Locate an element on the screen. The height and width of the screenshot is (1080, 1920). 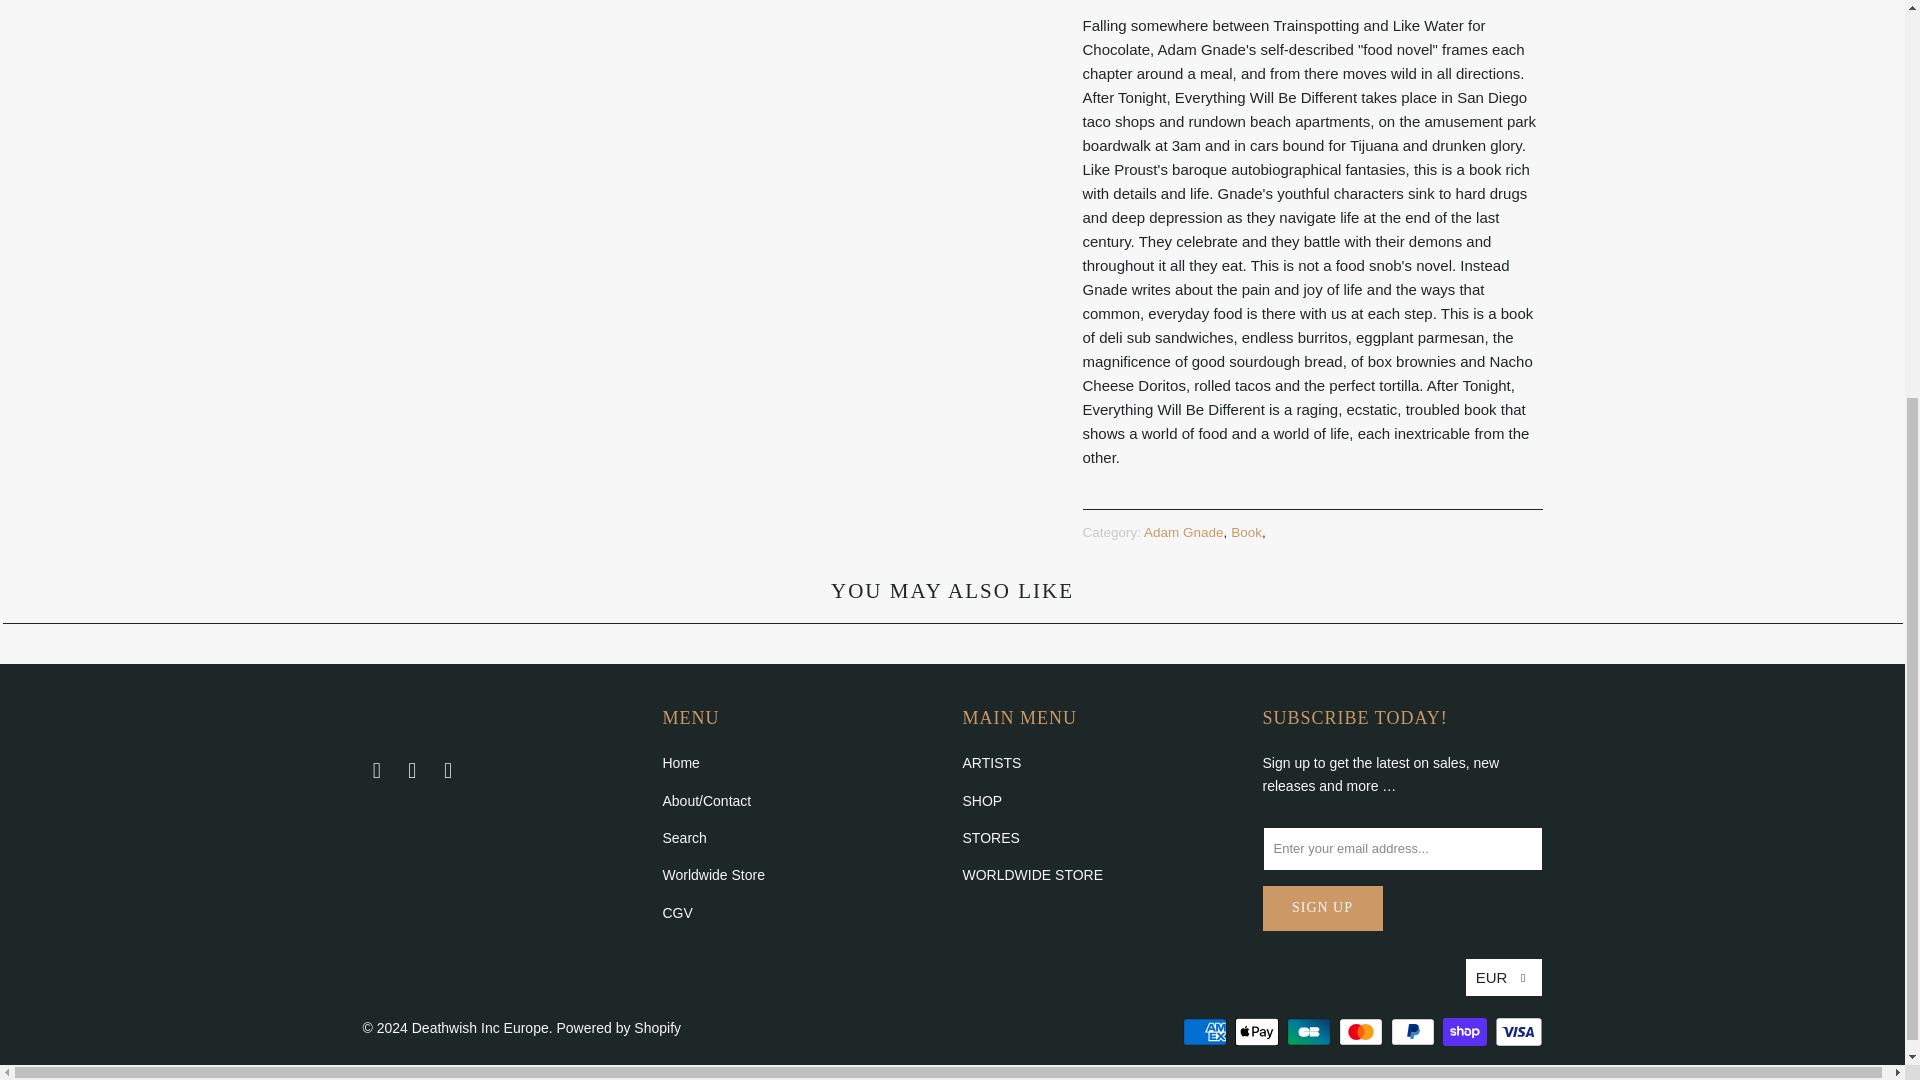
Visa is located at coordinates (1517, 1032).